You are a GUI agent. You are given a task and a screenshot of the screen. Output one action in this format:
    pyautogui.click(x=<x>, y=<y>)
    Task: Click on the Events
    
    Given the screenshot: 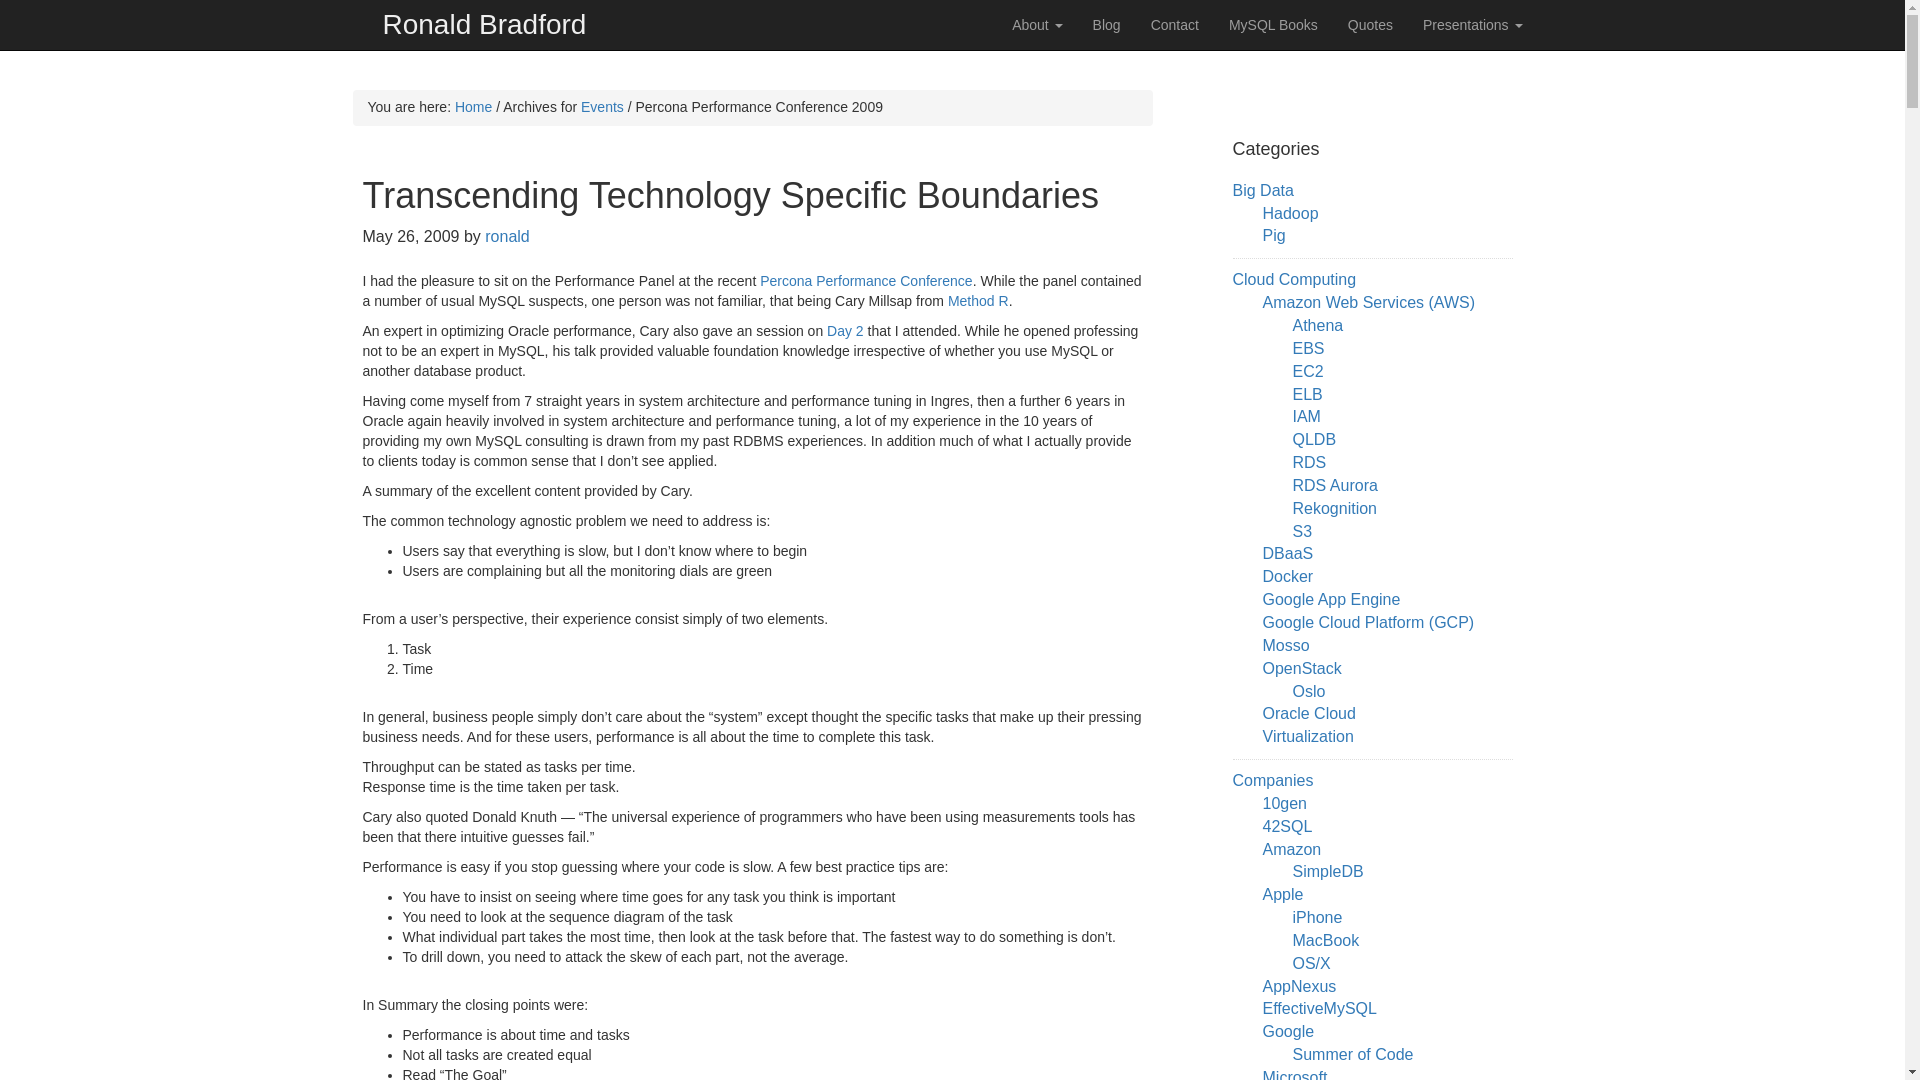 What is the action you would take?
    pyautogui.click(x=602, y=106)
    